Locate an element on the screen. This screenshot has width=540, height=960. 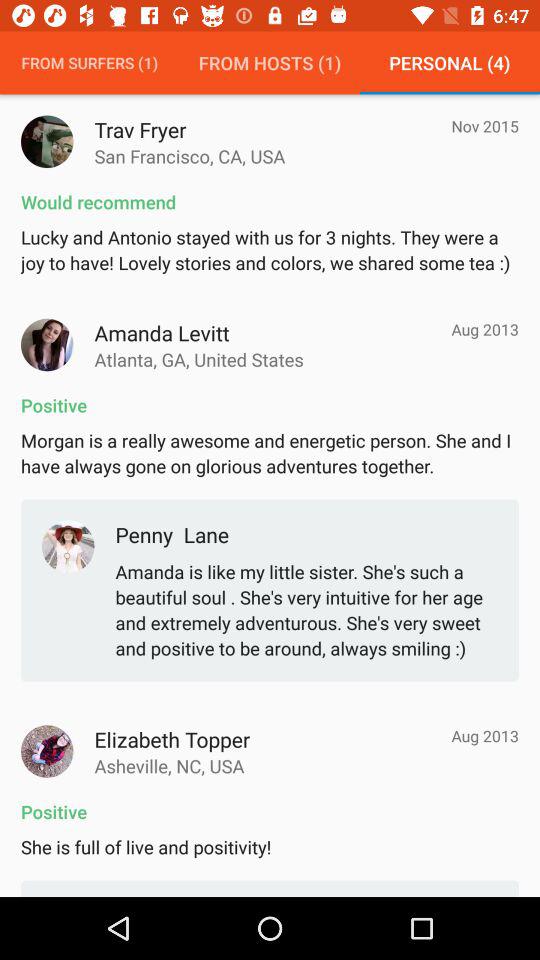
picture next to the name is located at coordinates (47, 344).